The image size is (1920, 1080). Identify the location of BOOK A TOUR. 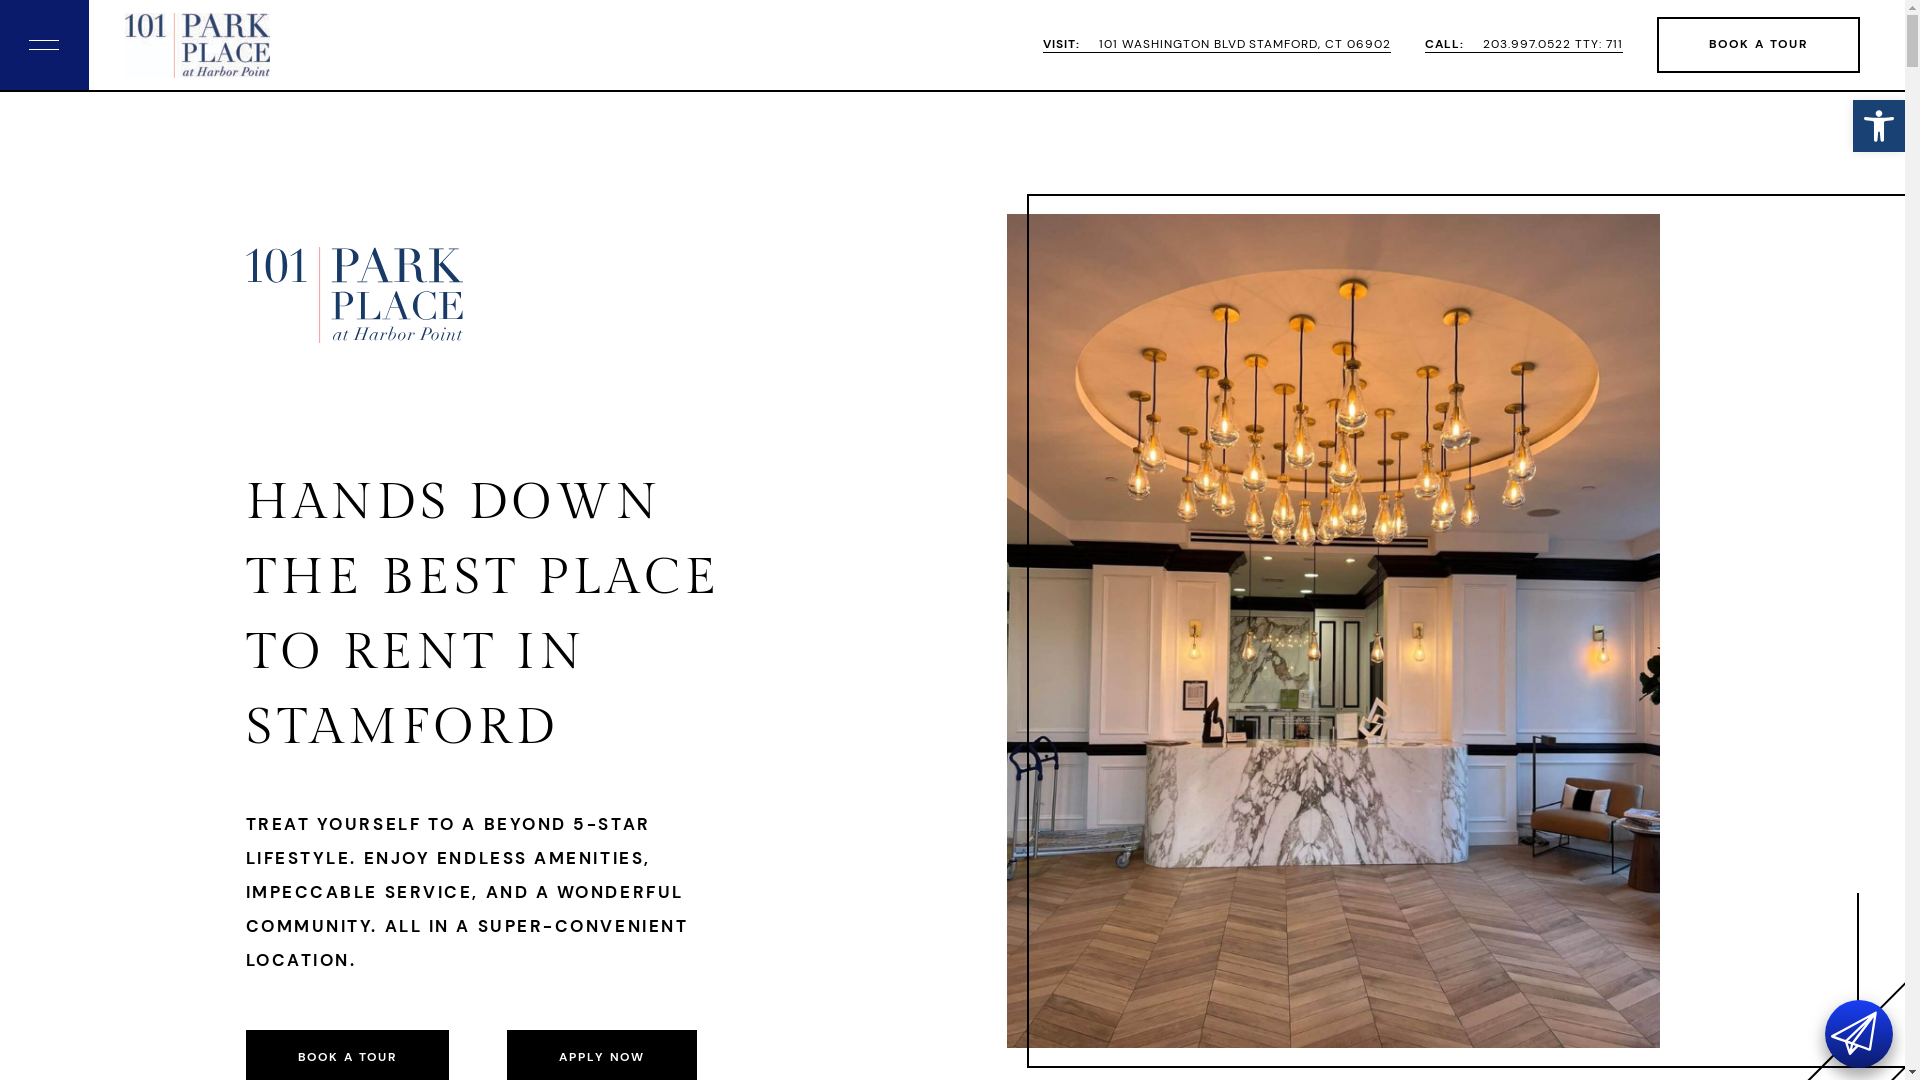
(1758, 45).